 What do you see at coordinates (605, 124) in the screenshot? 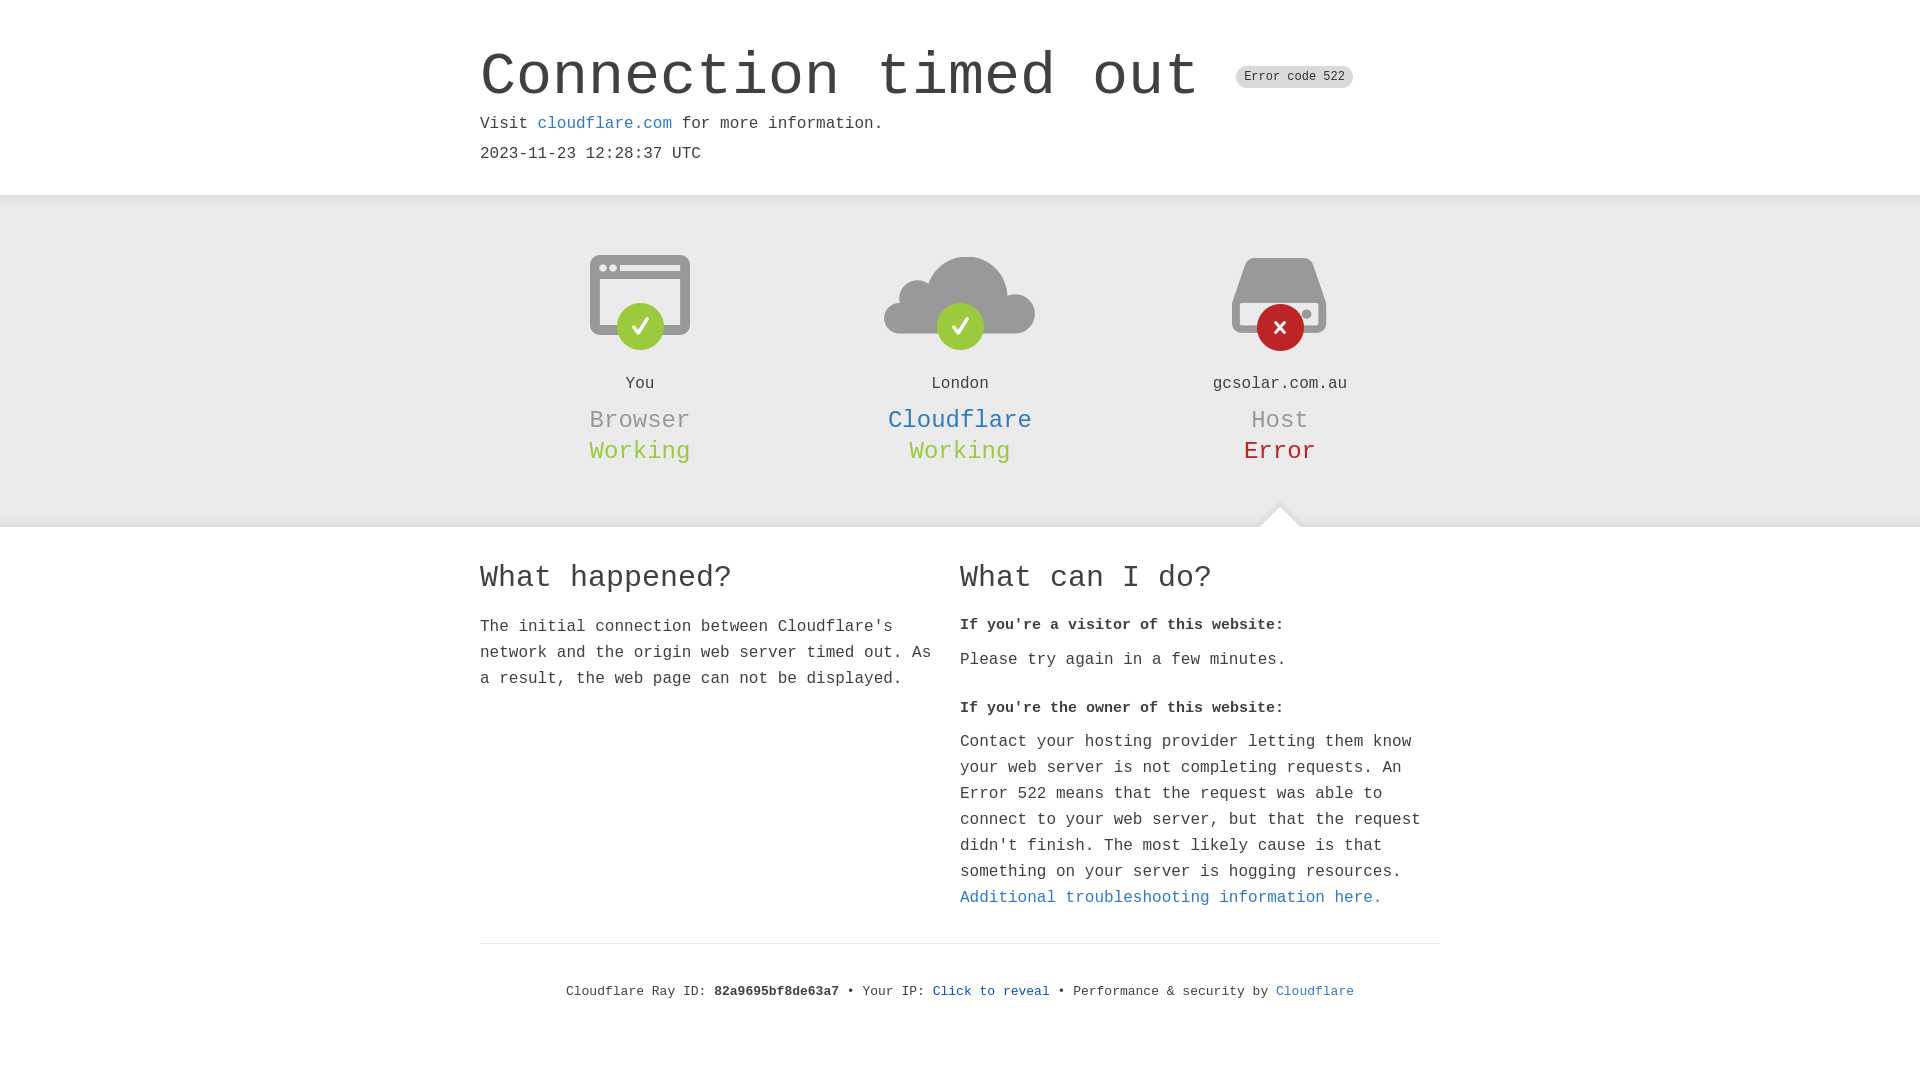
I see `cloudflare.com` at bounding box center [605, 124].